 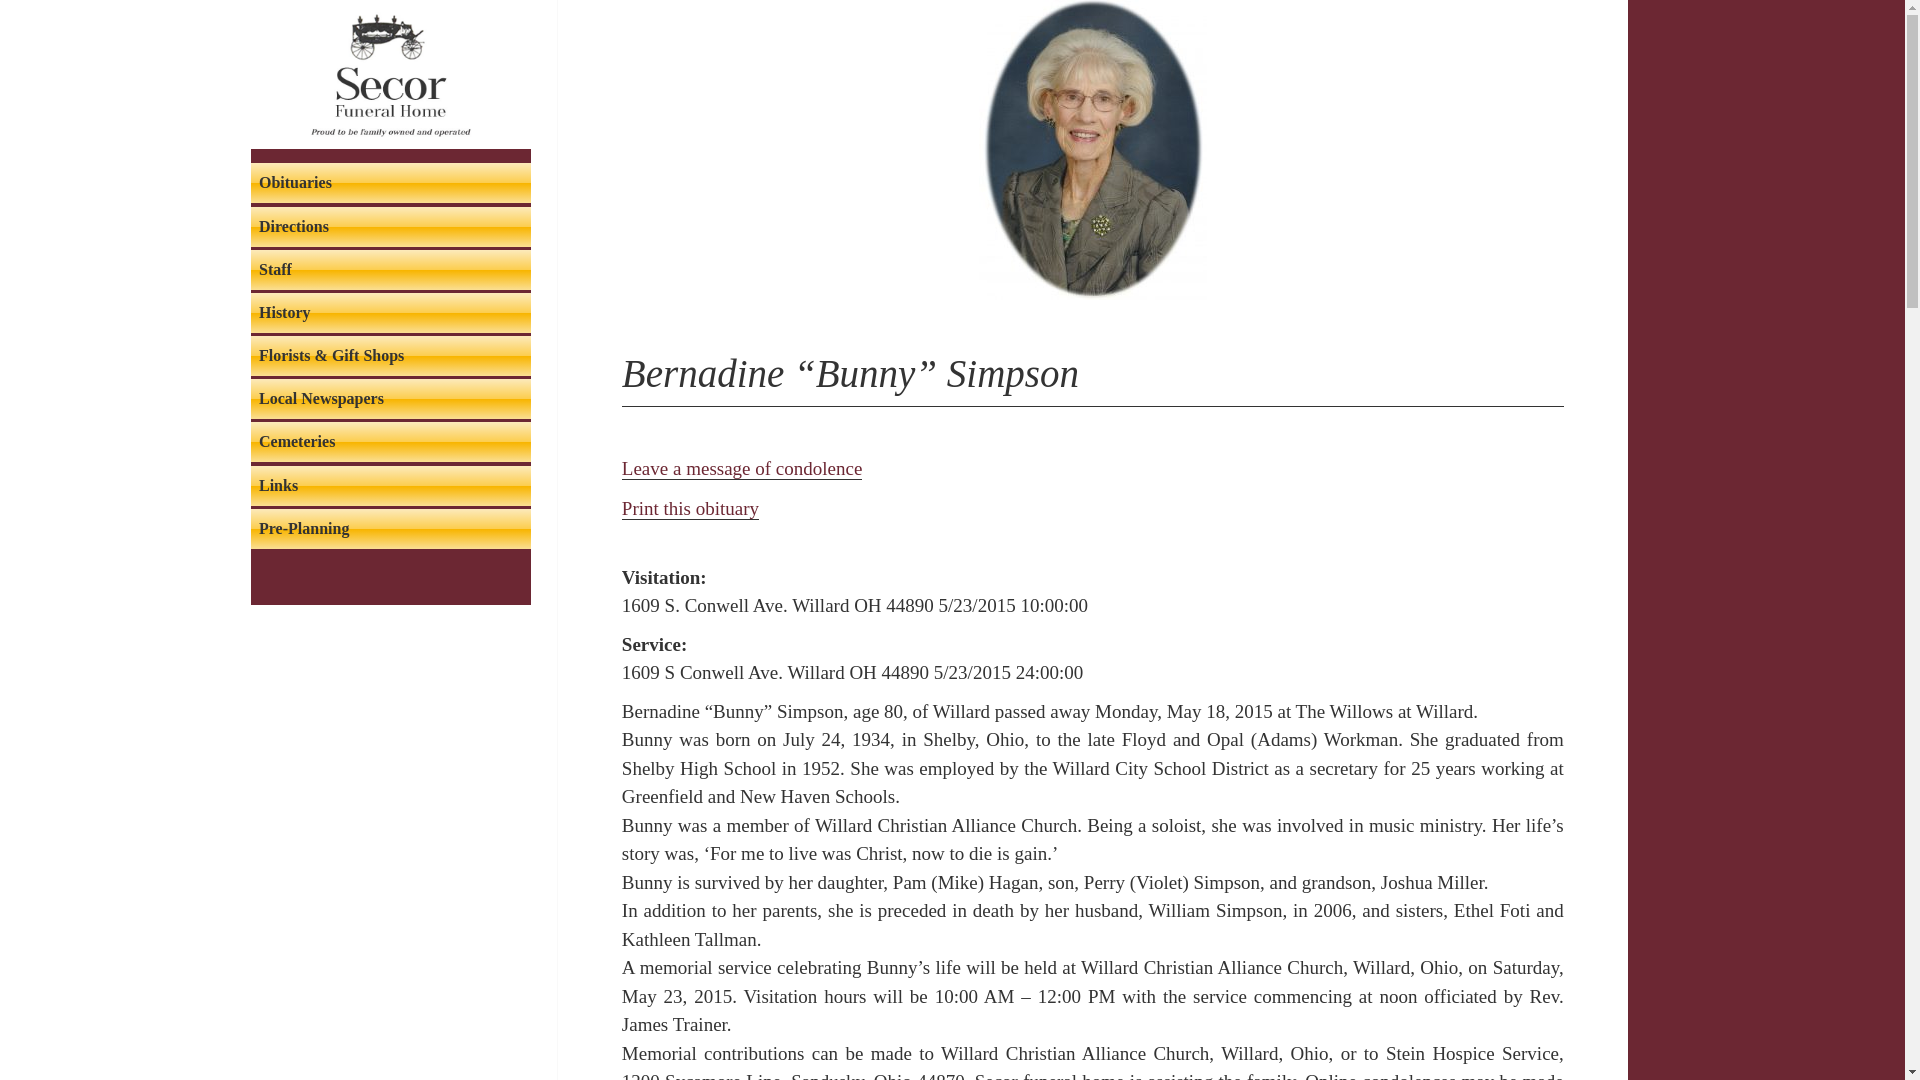 I want to click on Local Newspapers, so click(x=391, y=399).